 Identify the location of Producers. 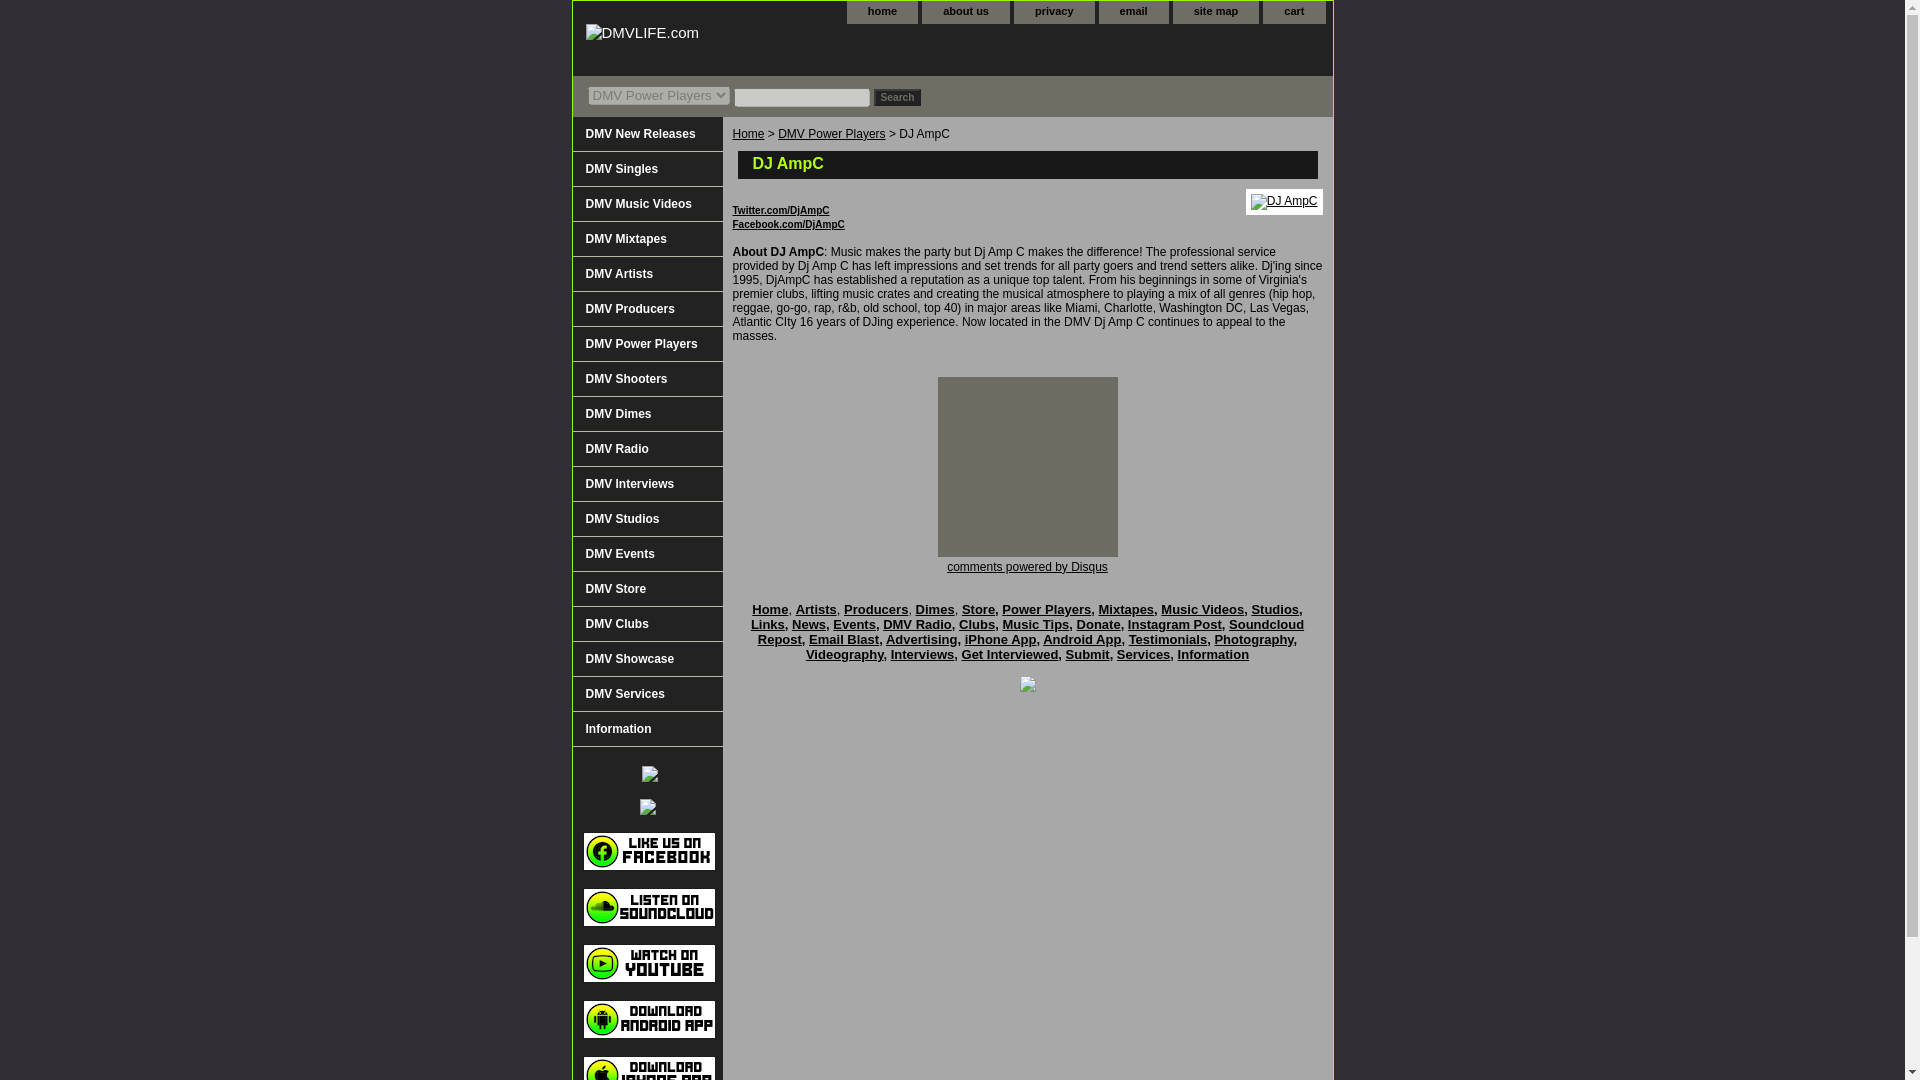
(876, 608).